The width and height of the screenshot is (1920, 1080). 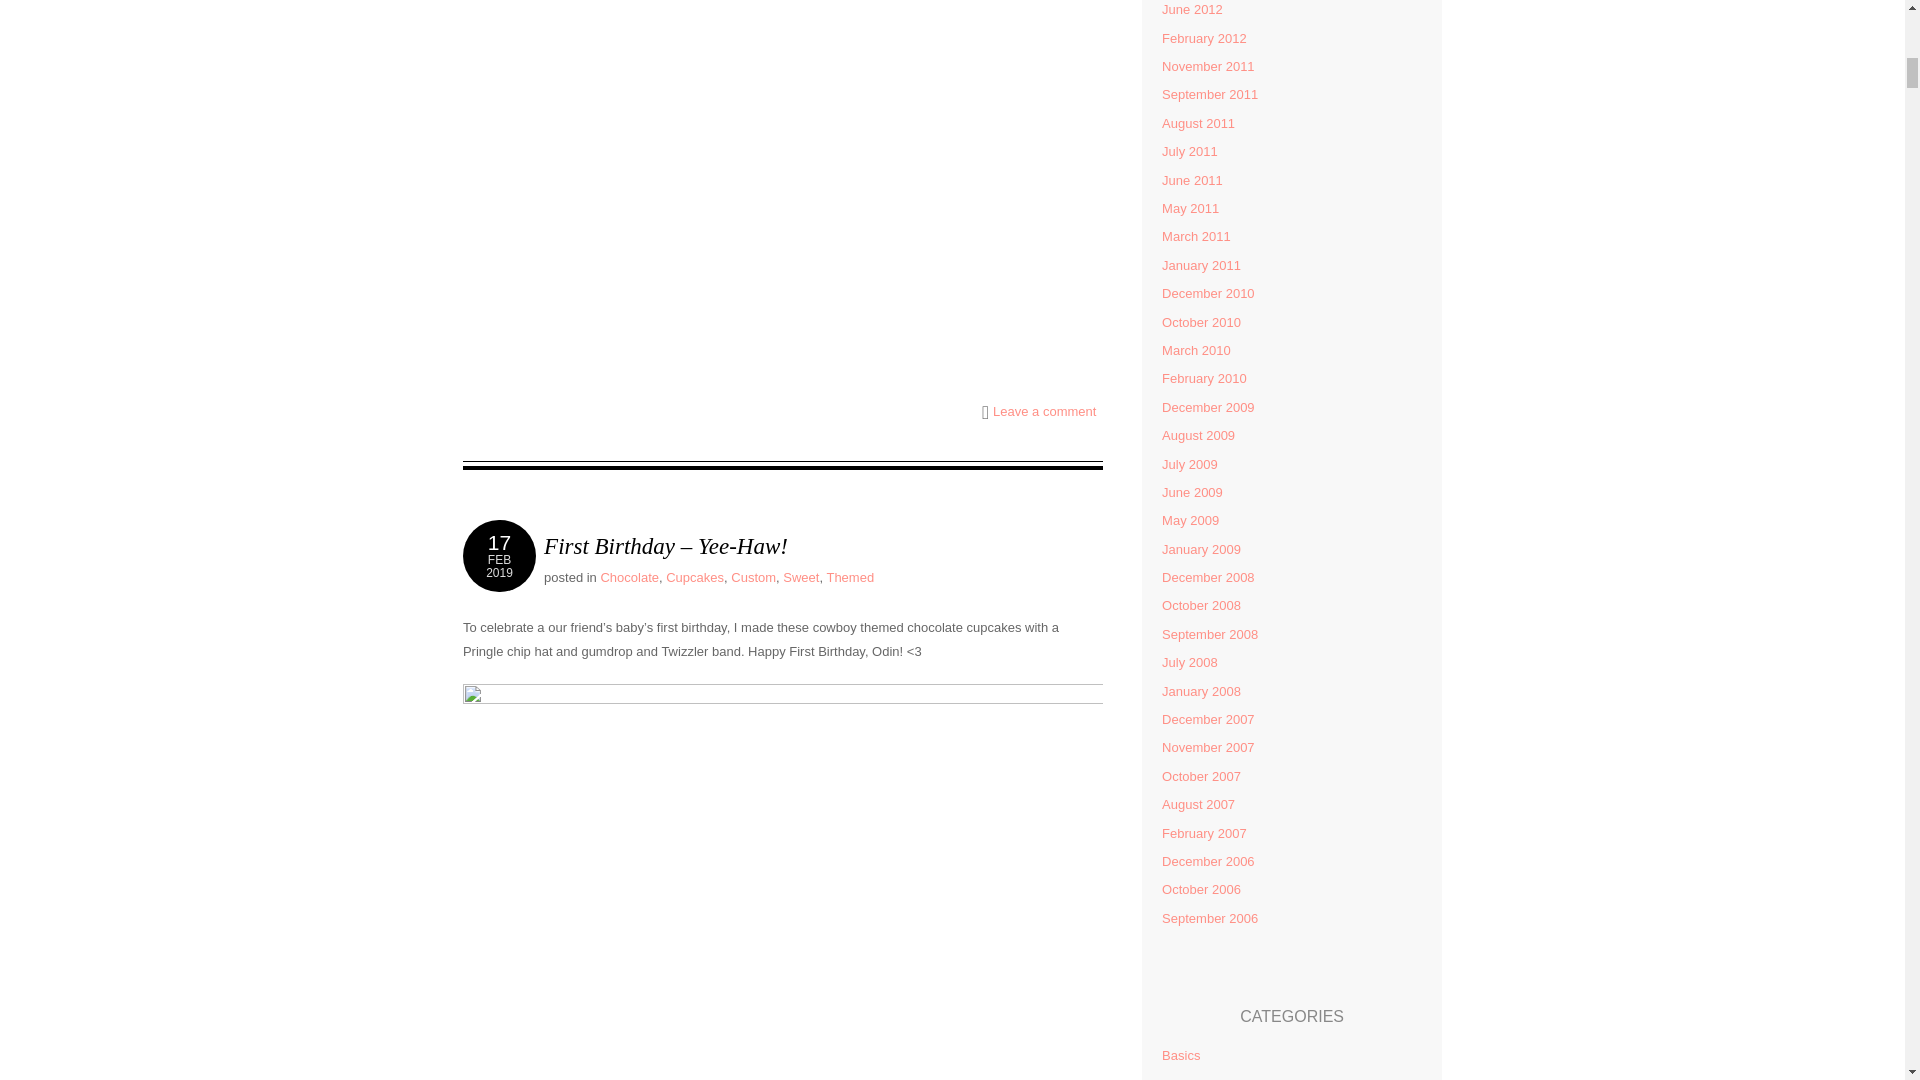 I want to click on Leave a comment, so click(x=1044, y=411).